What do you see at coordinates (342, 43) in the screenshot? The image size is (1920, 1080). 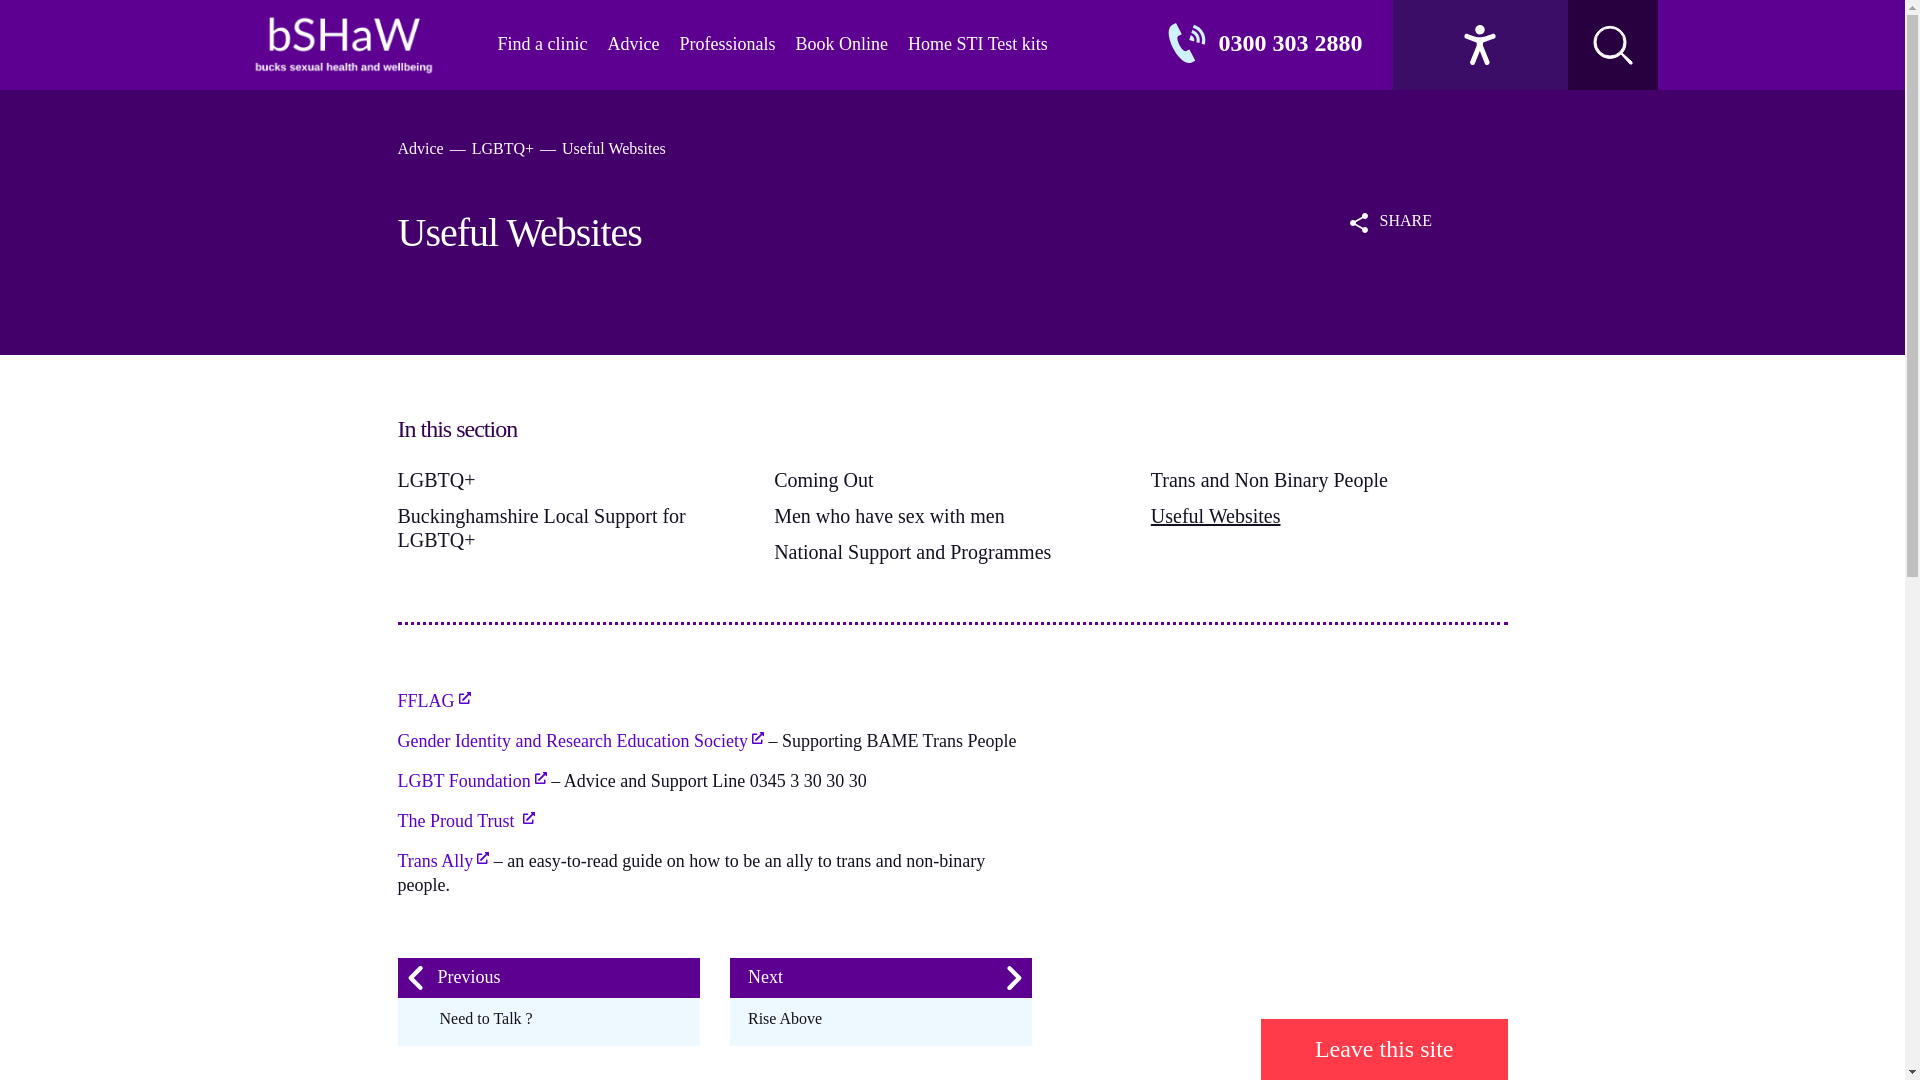 I see `Sexual Health Bucks` at bounding box center [342, 43].